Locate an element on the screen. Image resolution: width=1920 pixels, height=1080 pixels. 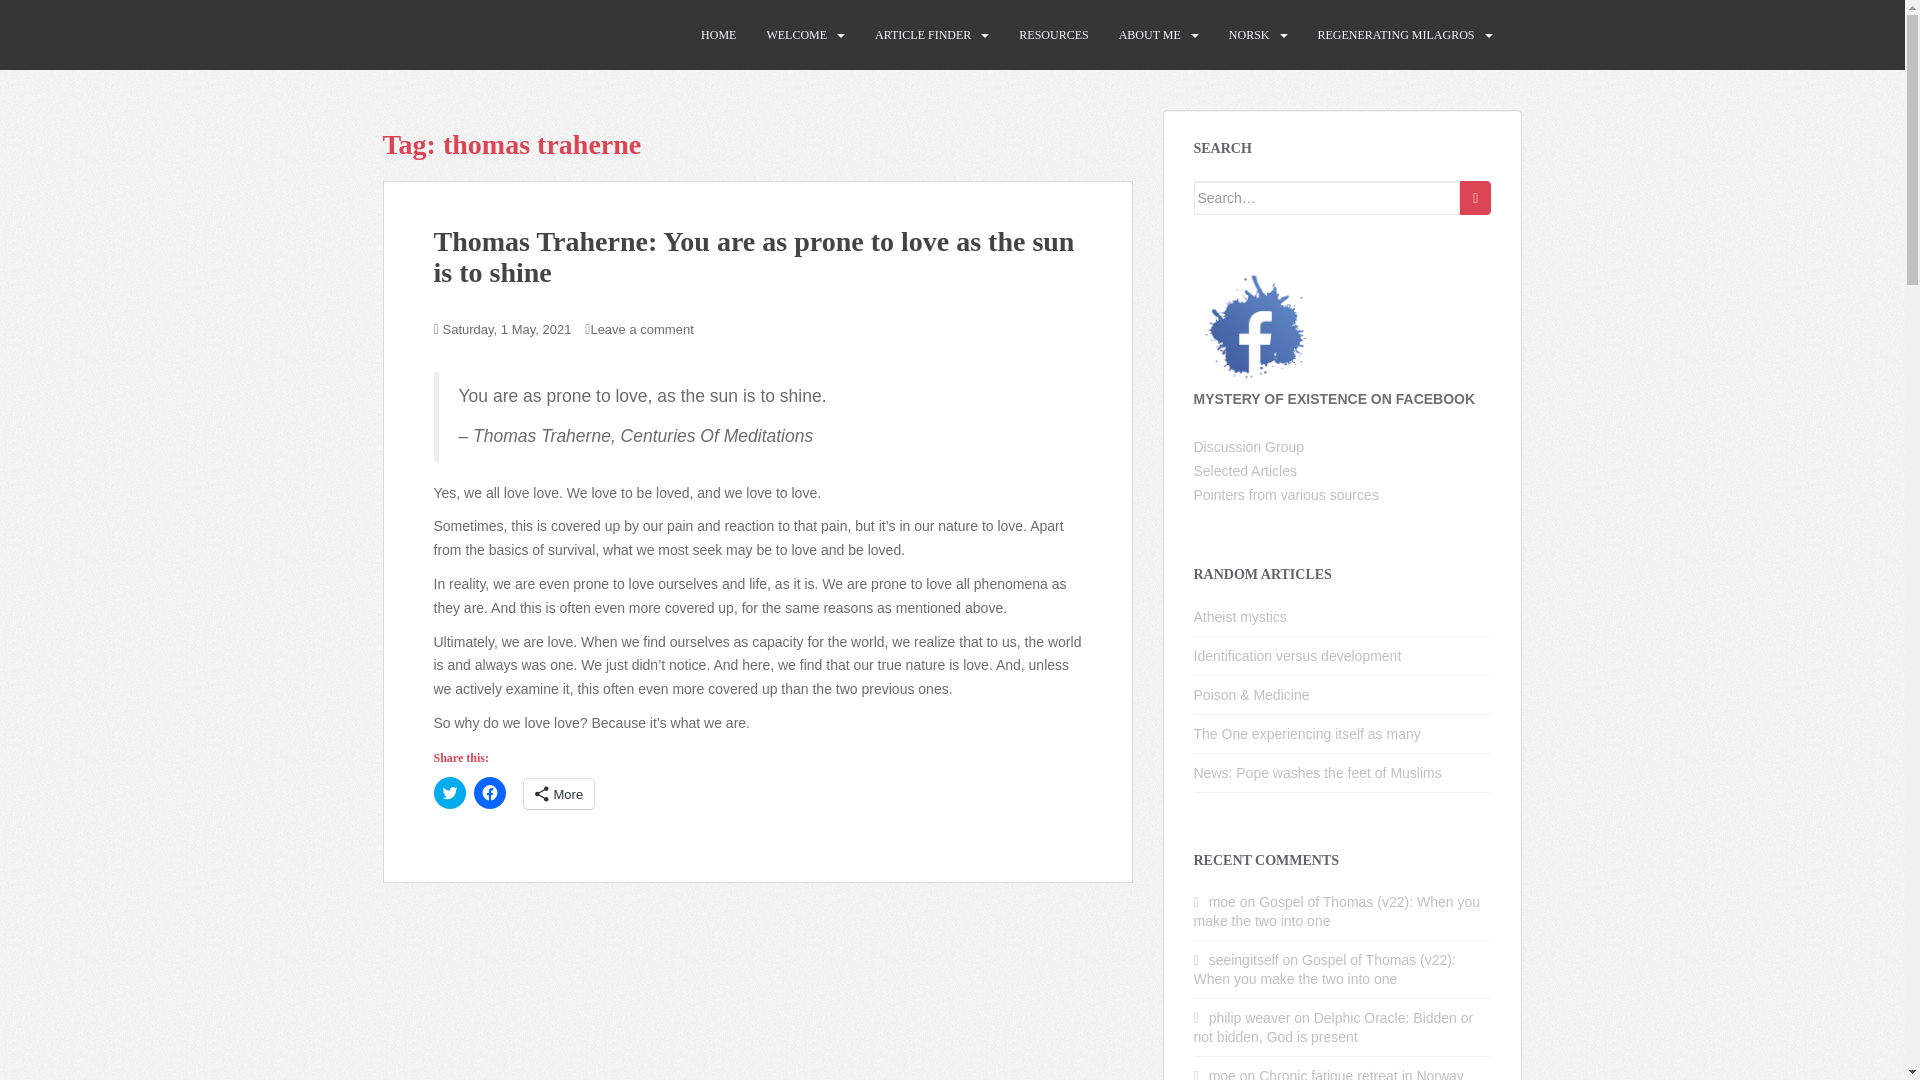
Search for: is located at coordinates (1328, 198).